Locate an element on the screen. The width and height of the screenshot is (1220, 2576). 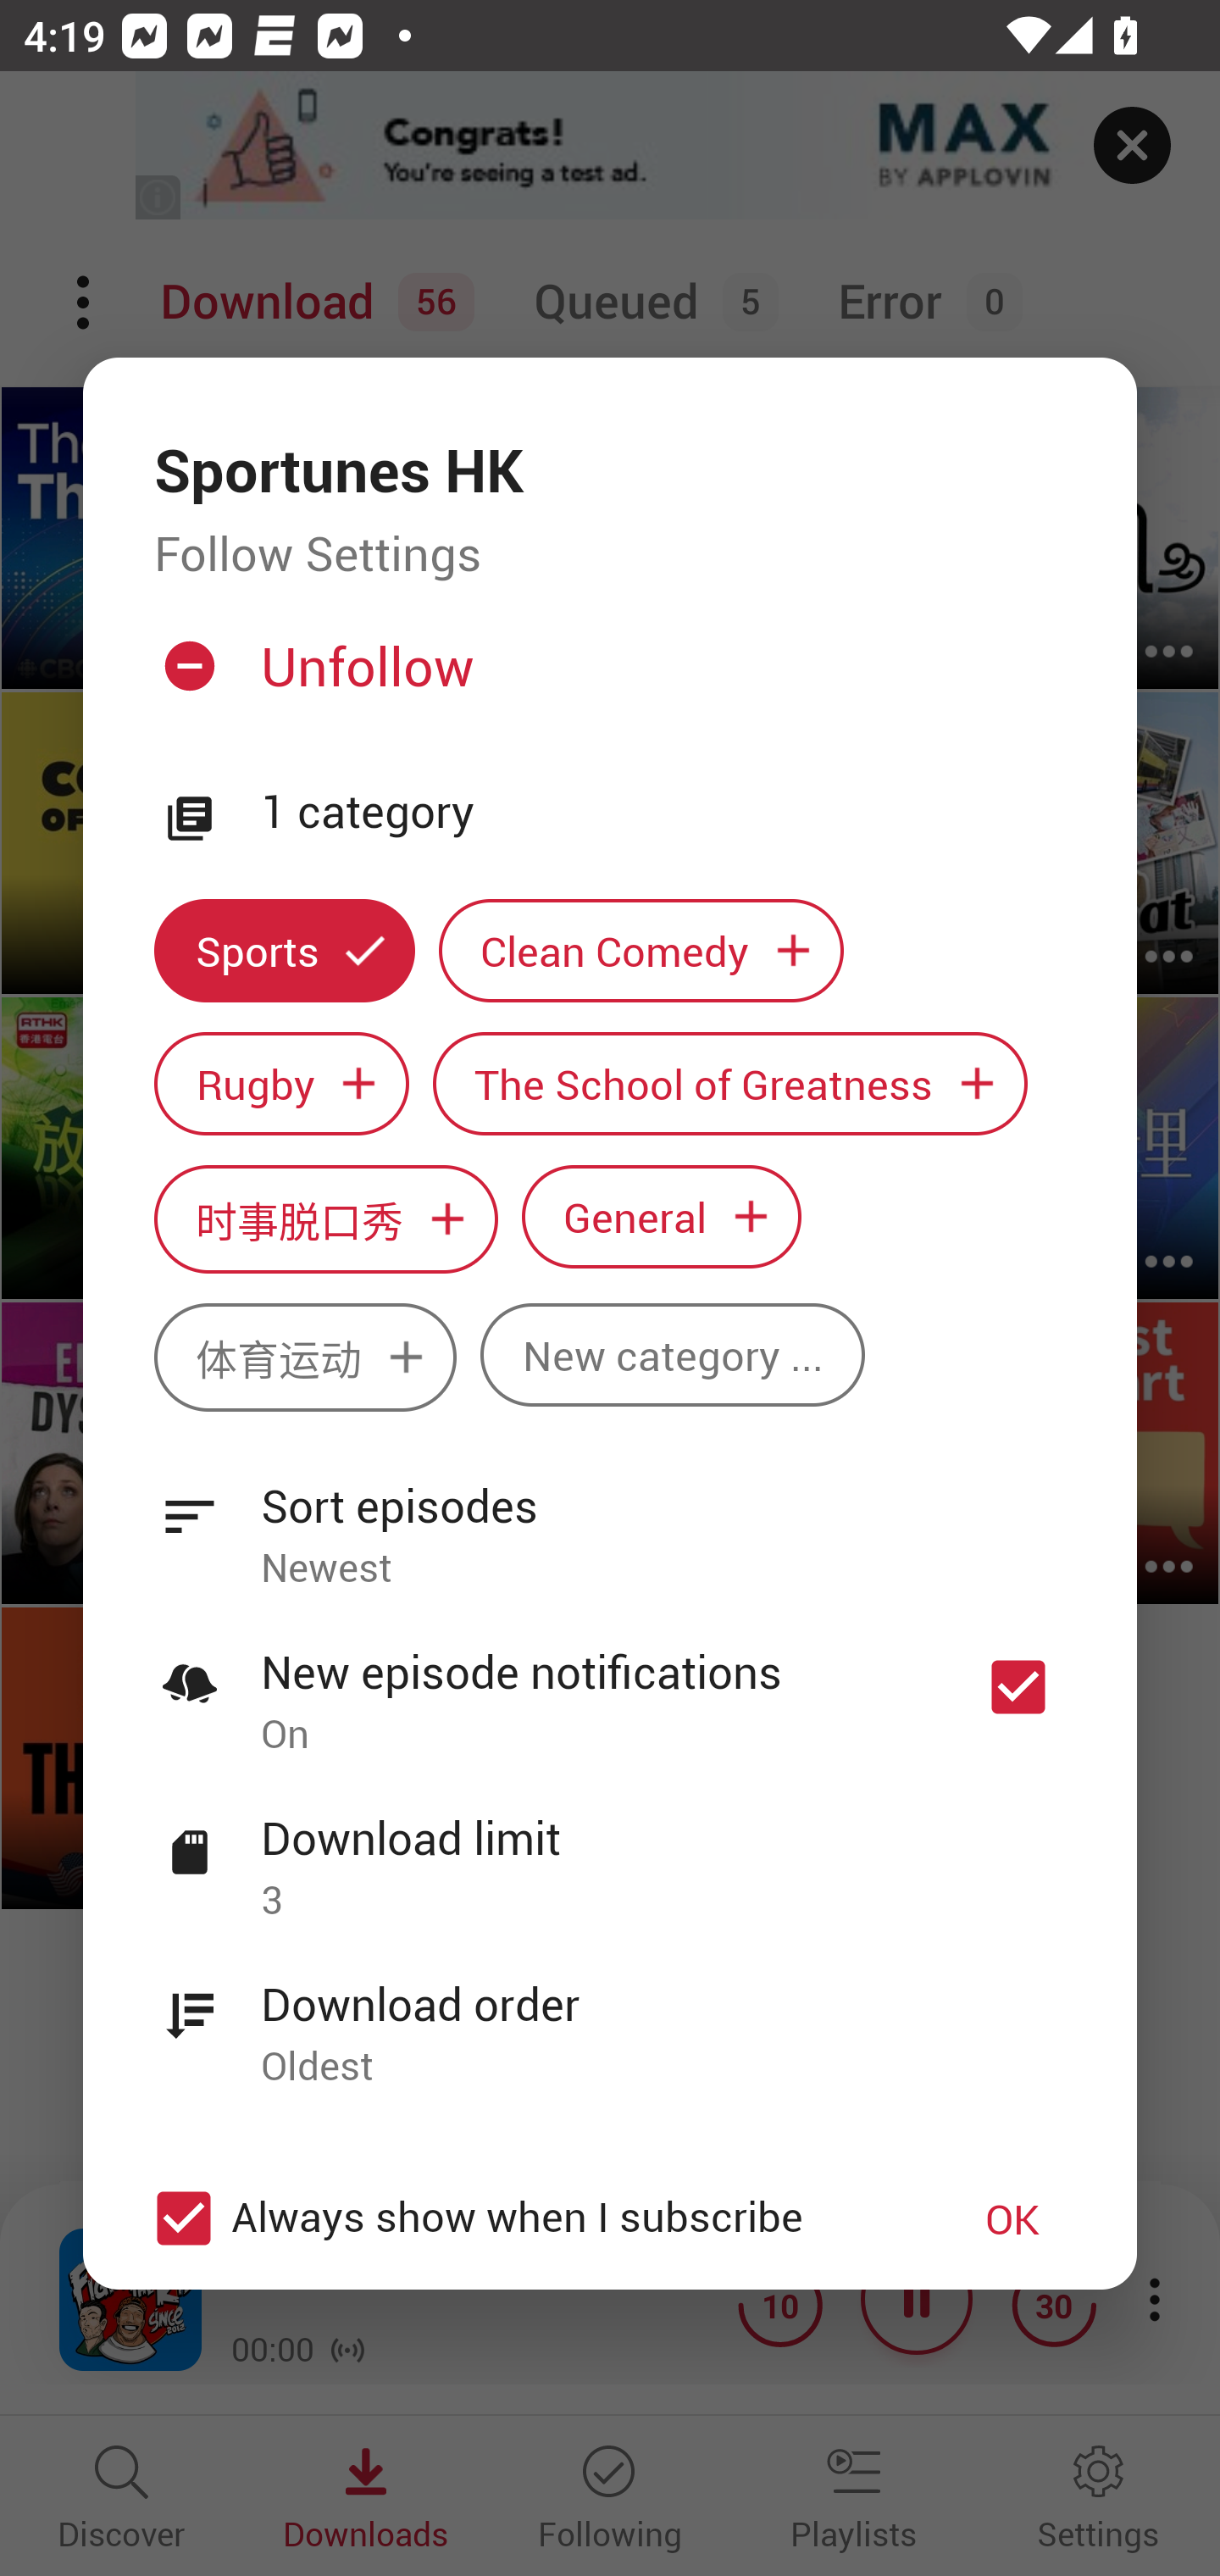
The School of Greatness is located at coordinates (730, 1085).